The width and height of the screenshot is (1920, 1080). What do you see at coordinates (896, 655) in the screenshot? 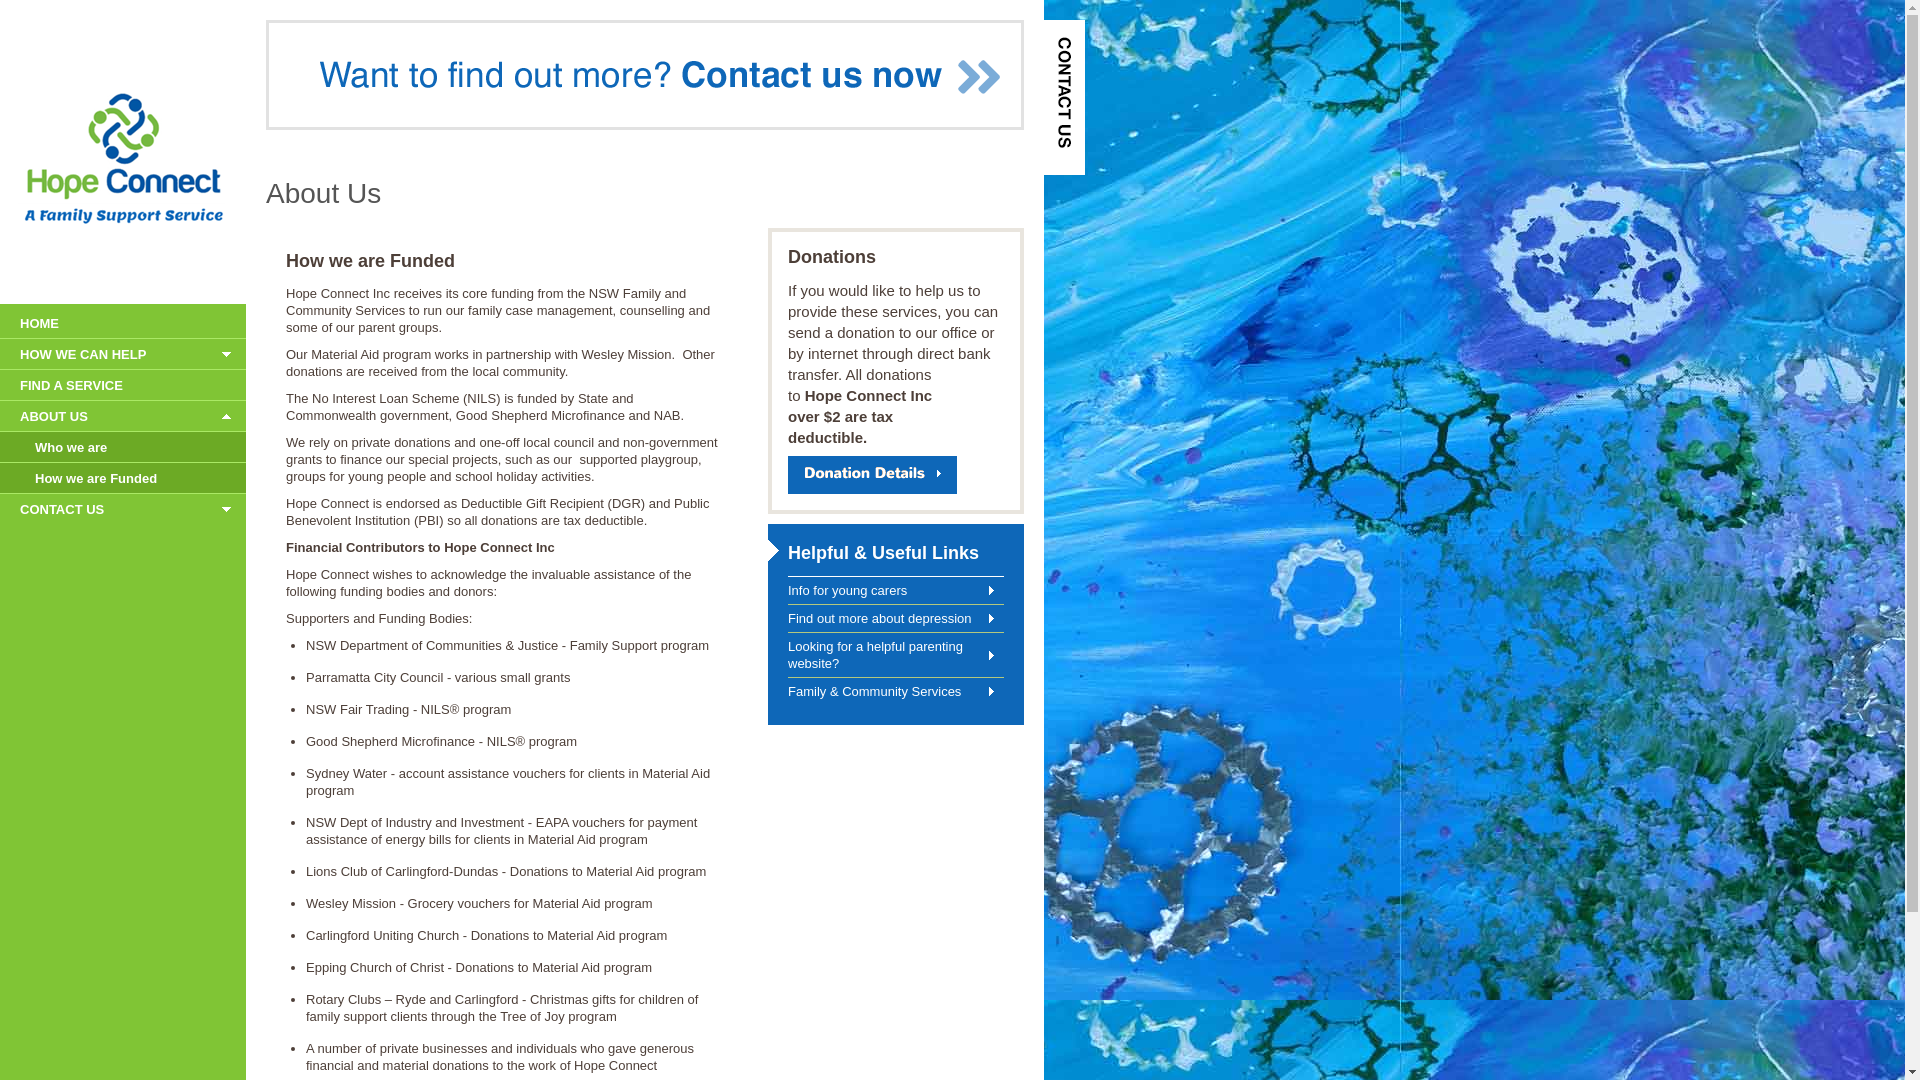
I see `Looking for a helpful parenting website?` at bounding box center [896, 655].